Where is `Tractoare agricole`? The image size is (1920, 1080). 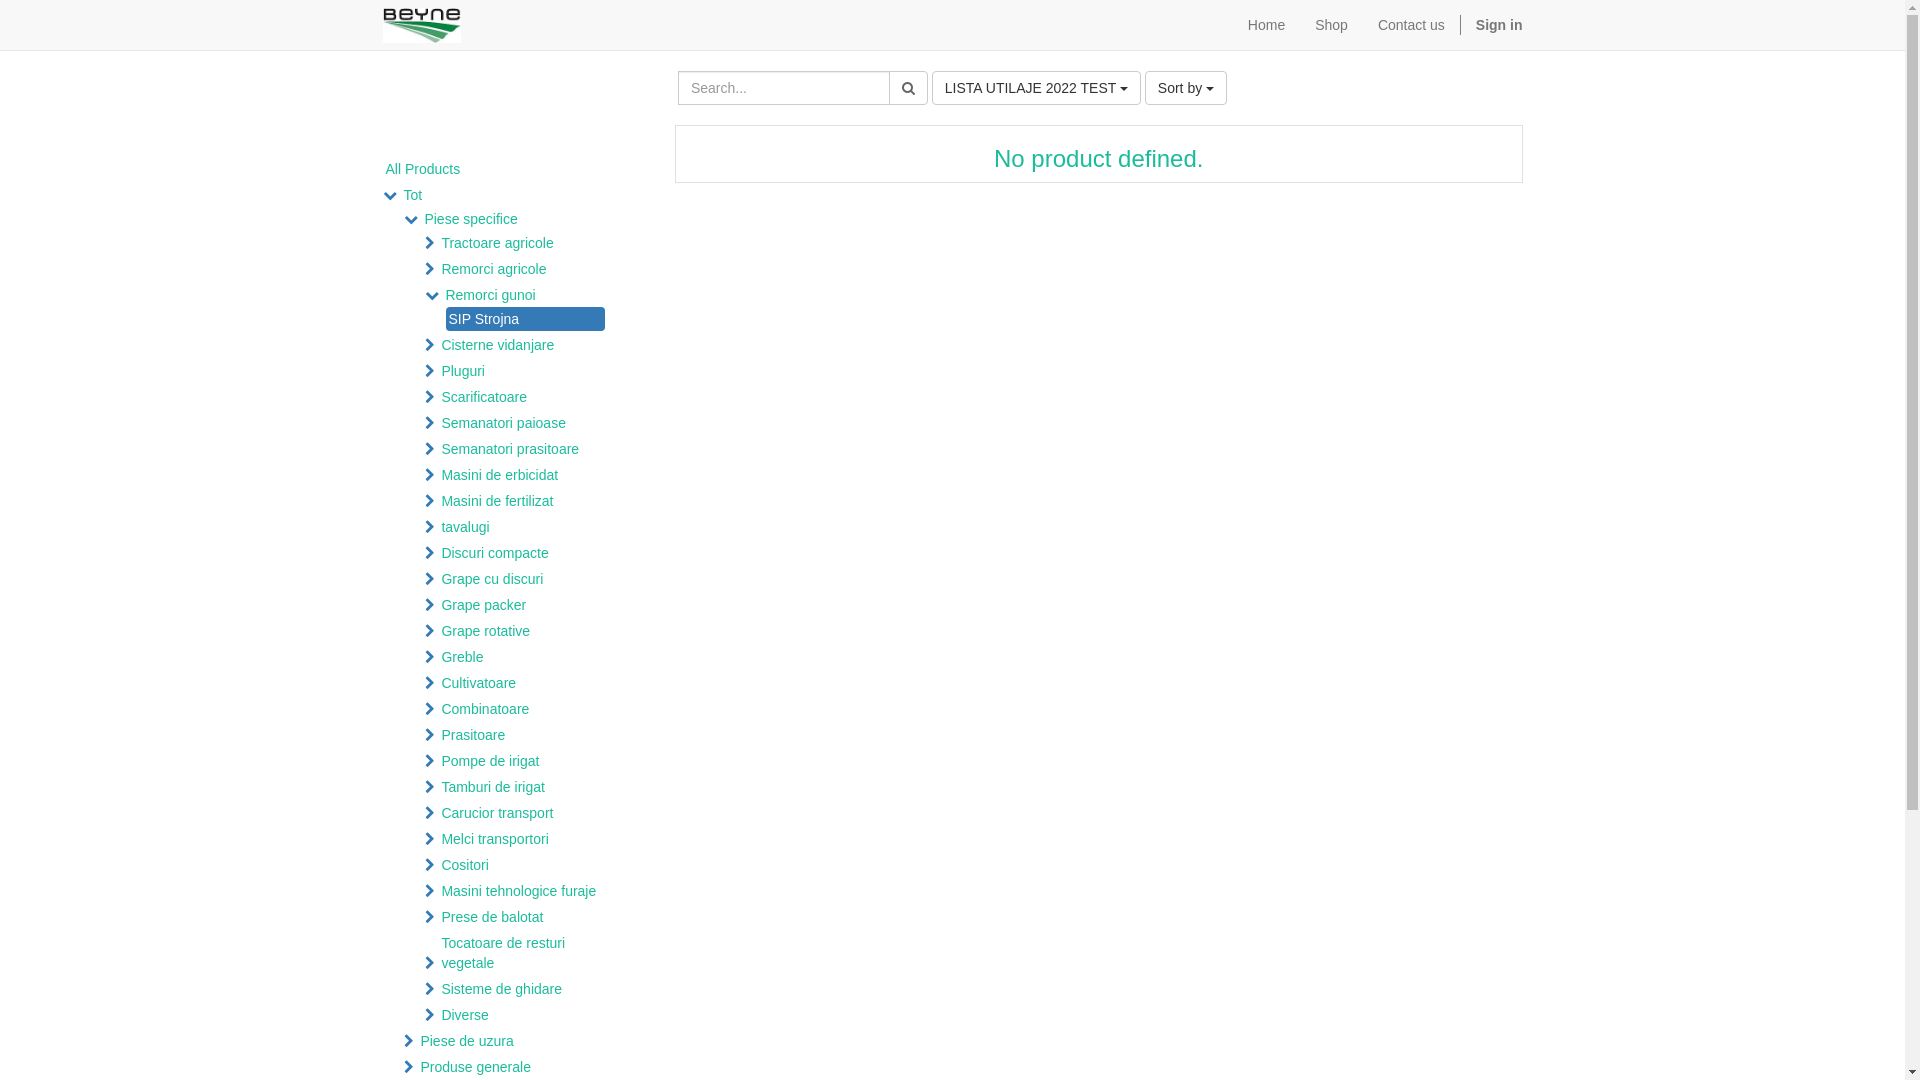
Tractoare agricole is located at coordinates (526, 243).